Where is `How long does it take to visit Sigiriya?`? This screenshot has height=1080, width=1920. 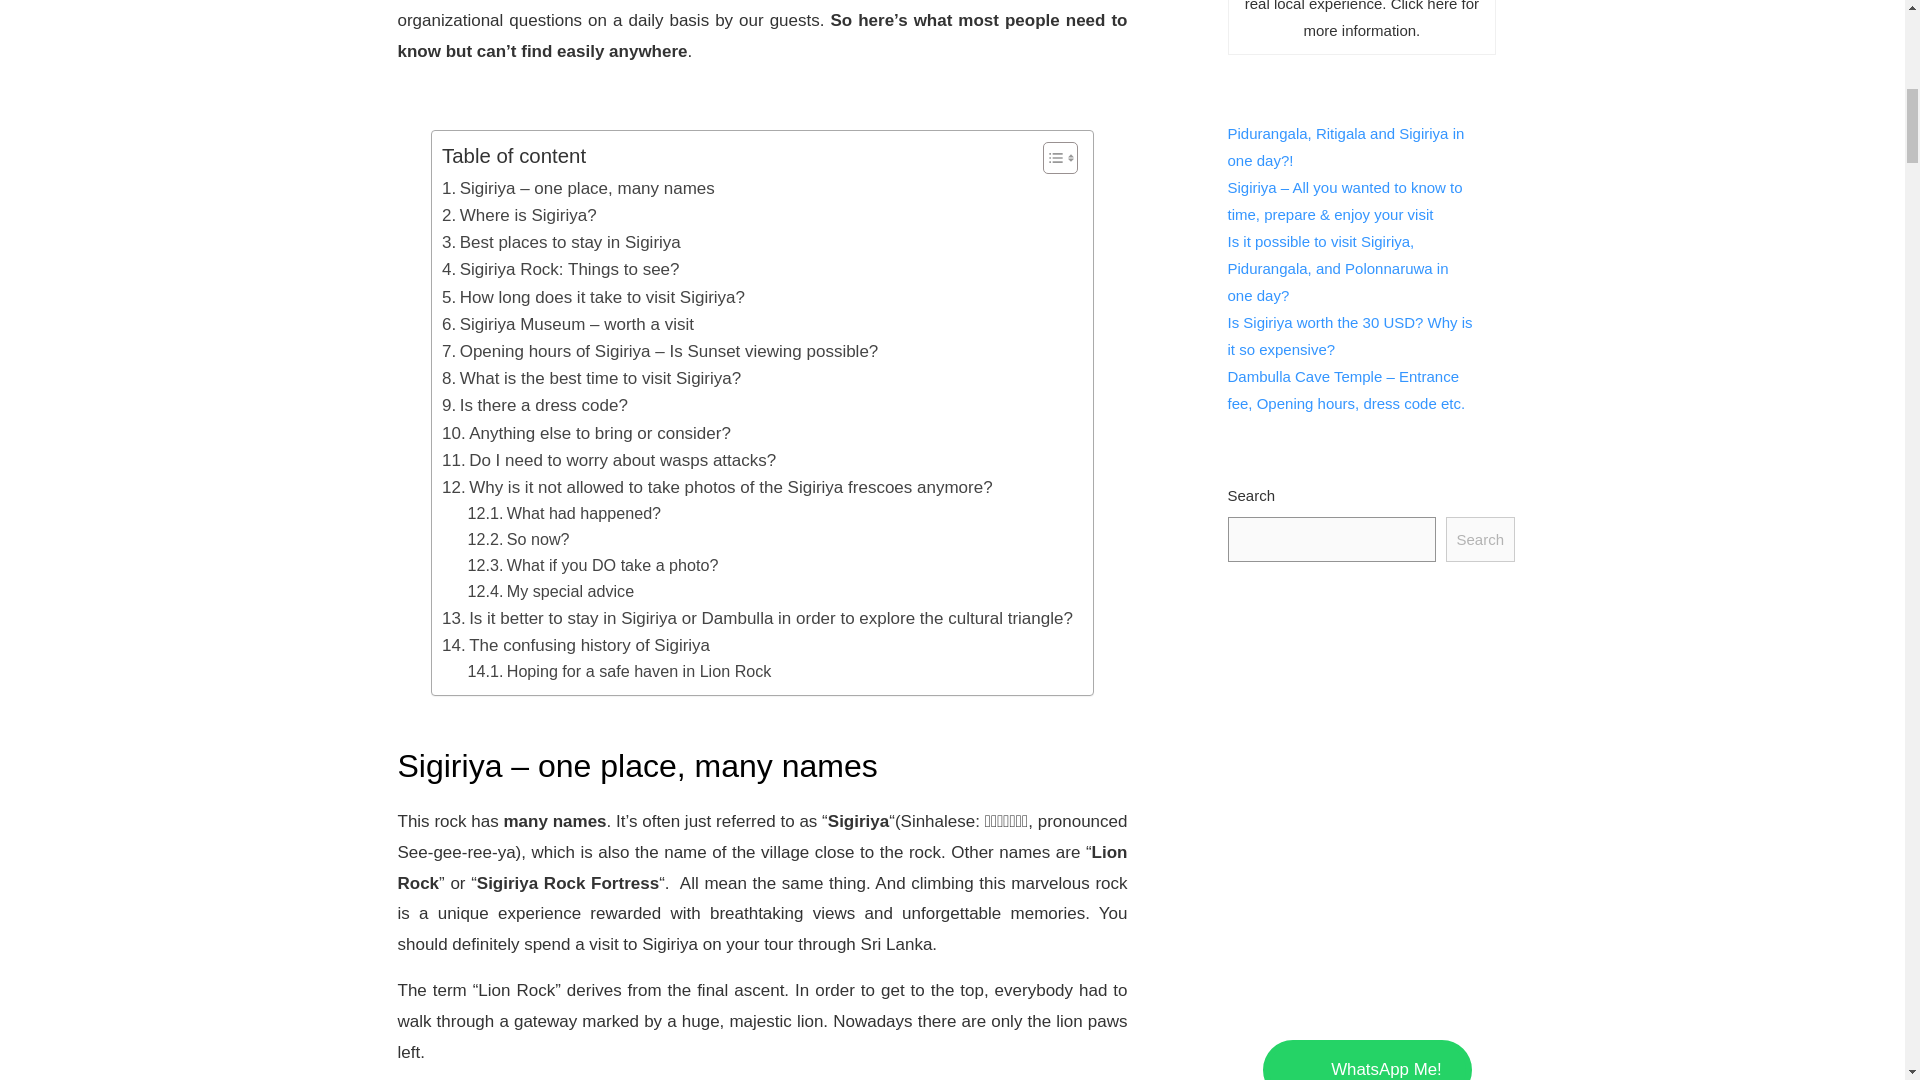 How long does it take to visit Sigiriya? is located at coordinates (592, 298).